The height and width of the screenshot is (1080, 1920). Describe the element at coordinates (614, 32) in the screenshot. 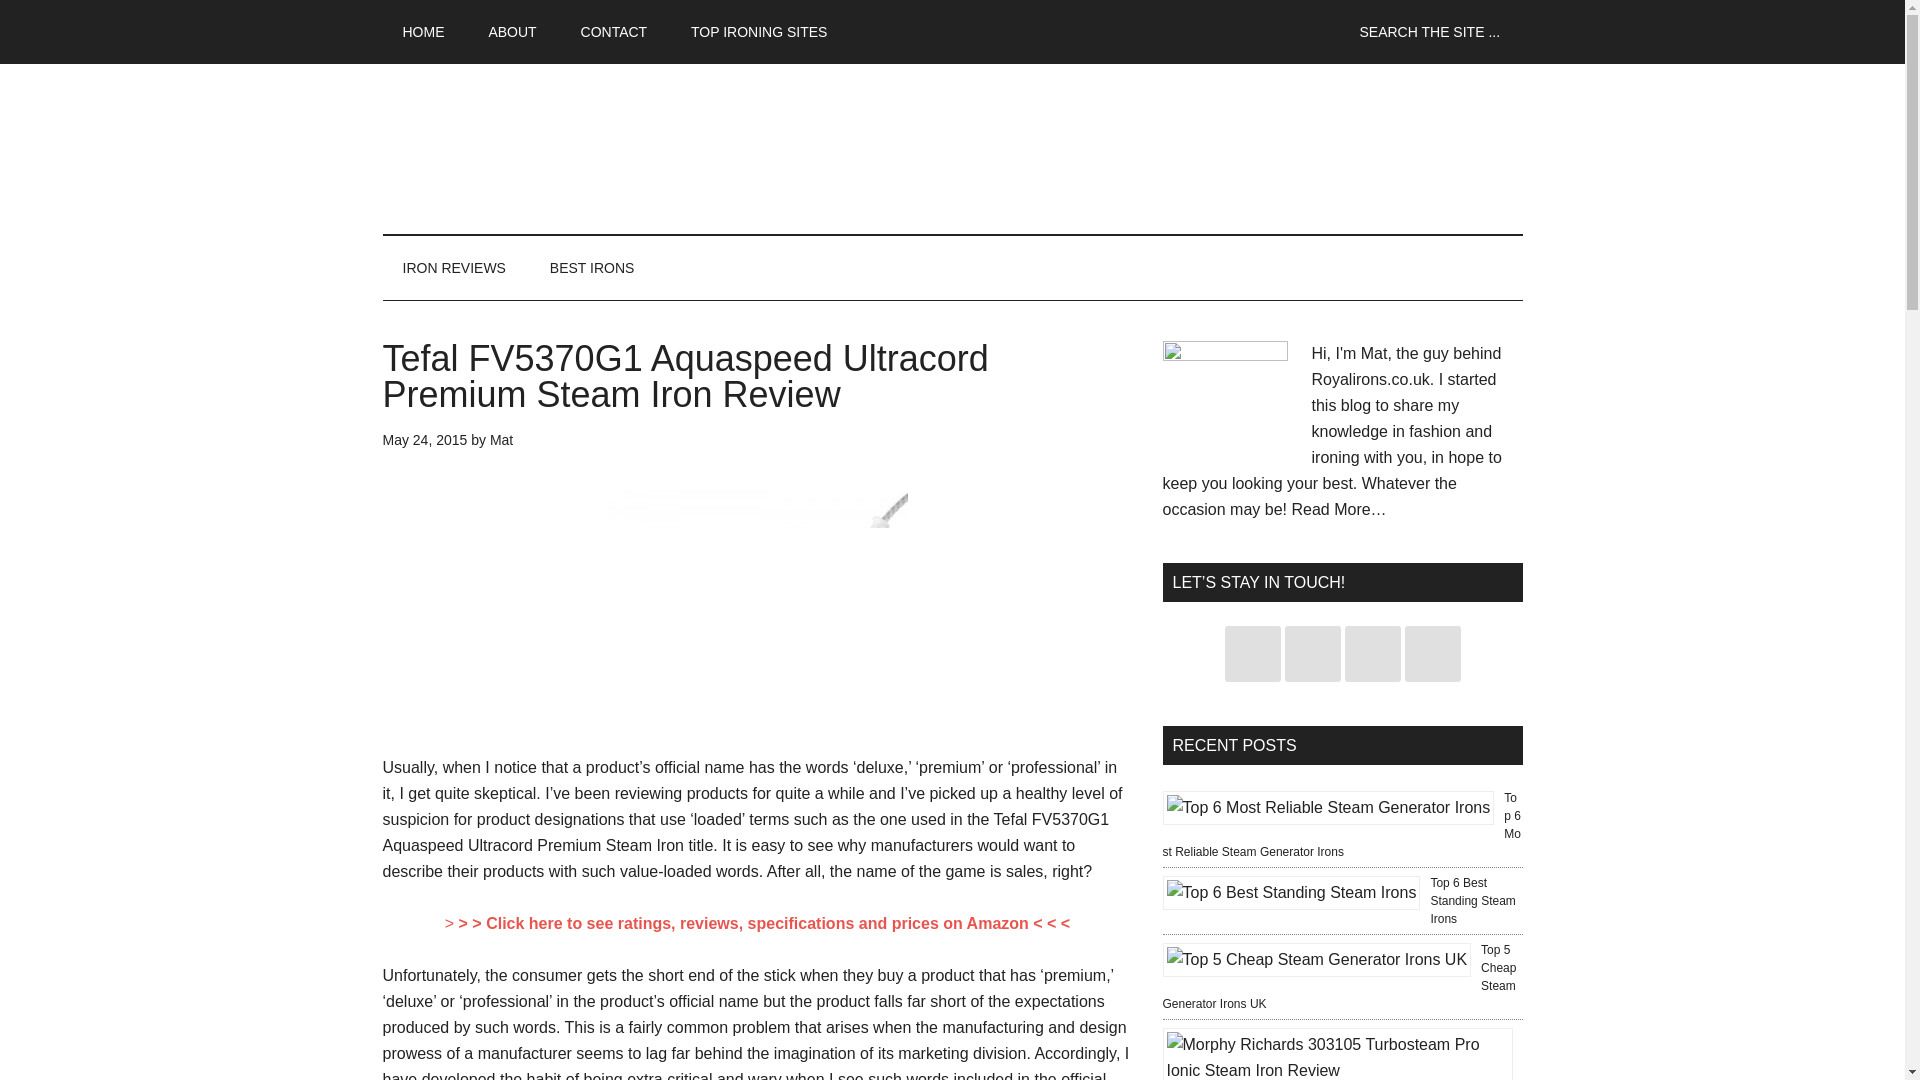

I see `CONTACT` at that location.